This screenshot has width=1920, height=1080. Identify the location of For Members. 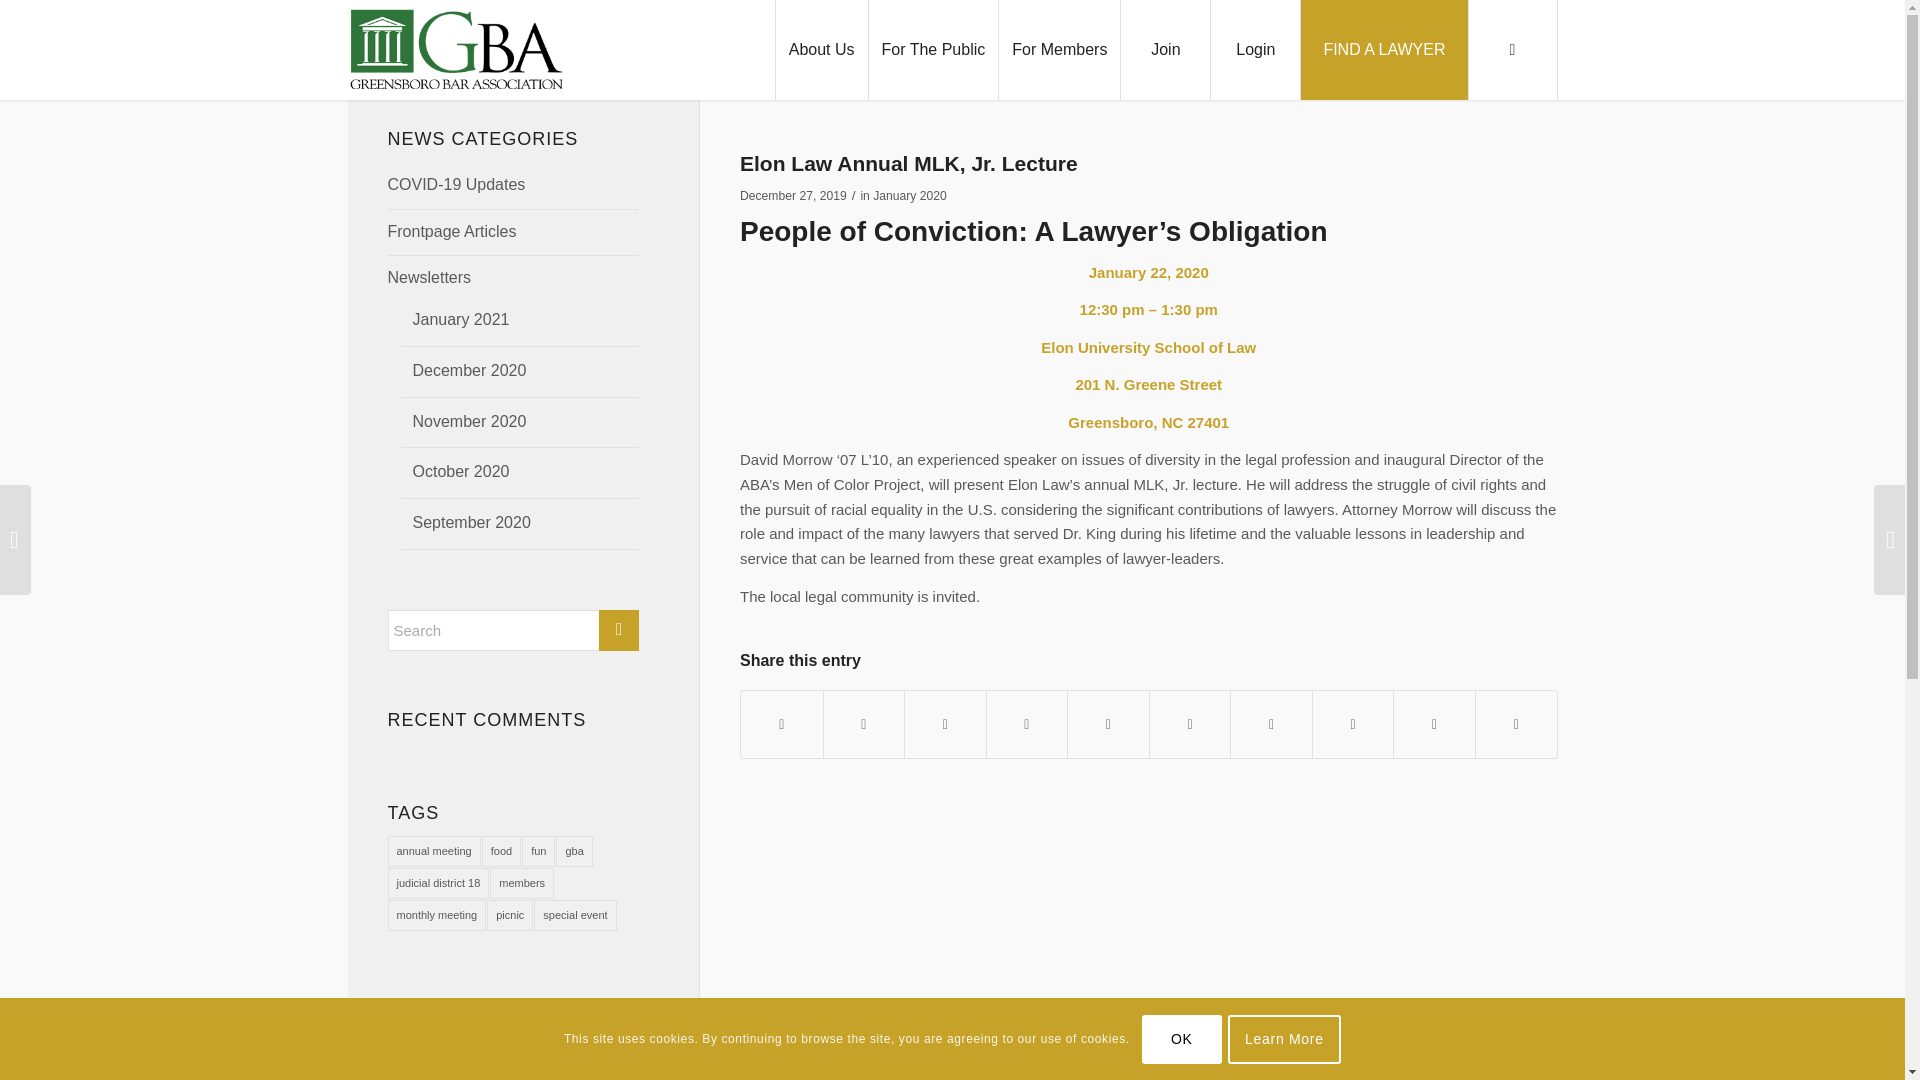
(1058, 50).